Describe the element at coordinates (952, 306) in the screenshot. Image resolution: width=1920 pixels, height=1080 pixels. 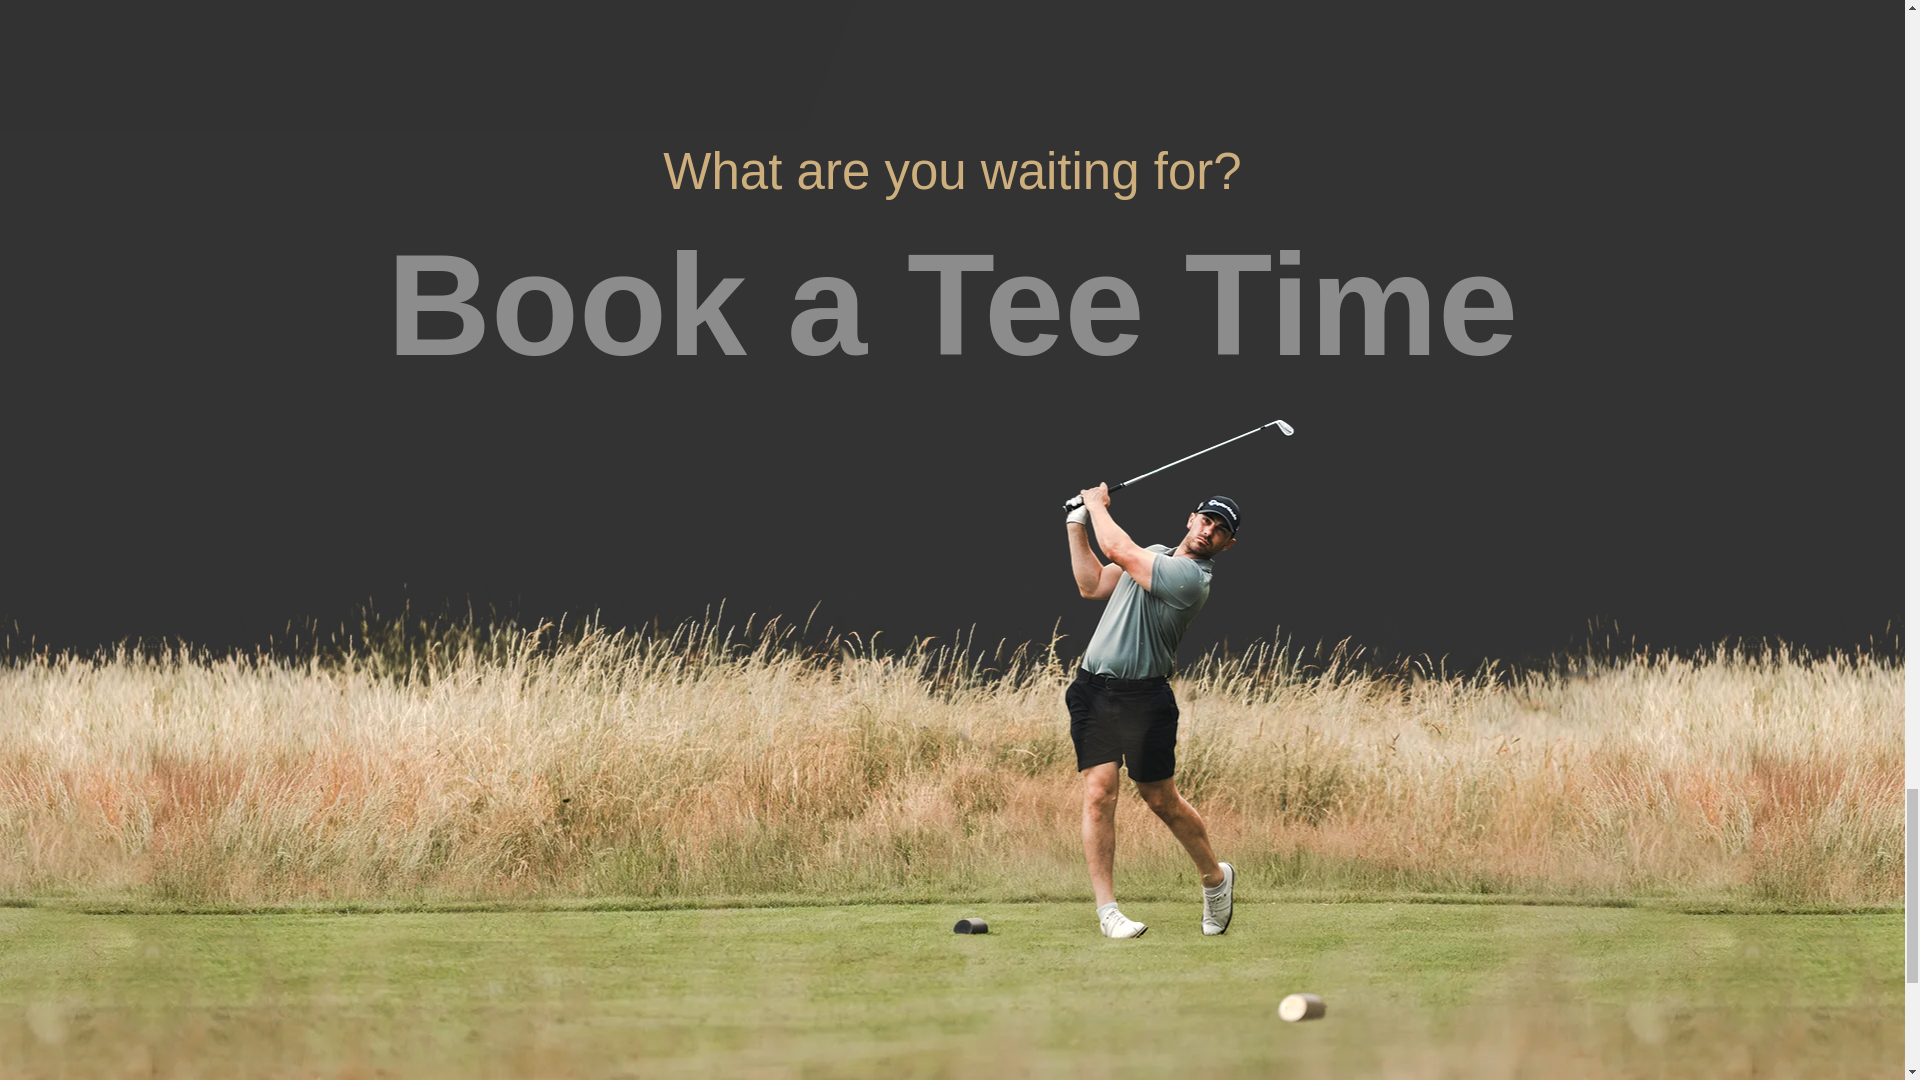
I see `Book a Tee Time` at that location.